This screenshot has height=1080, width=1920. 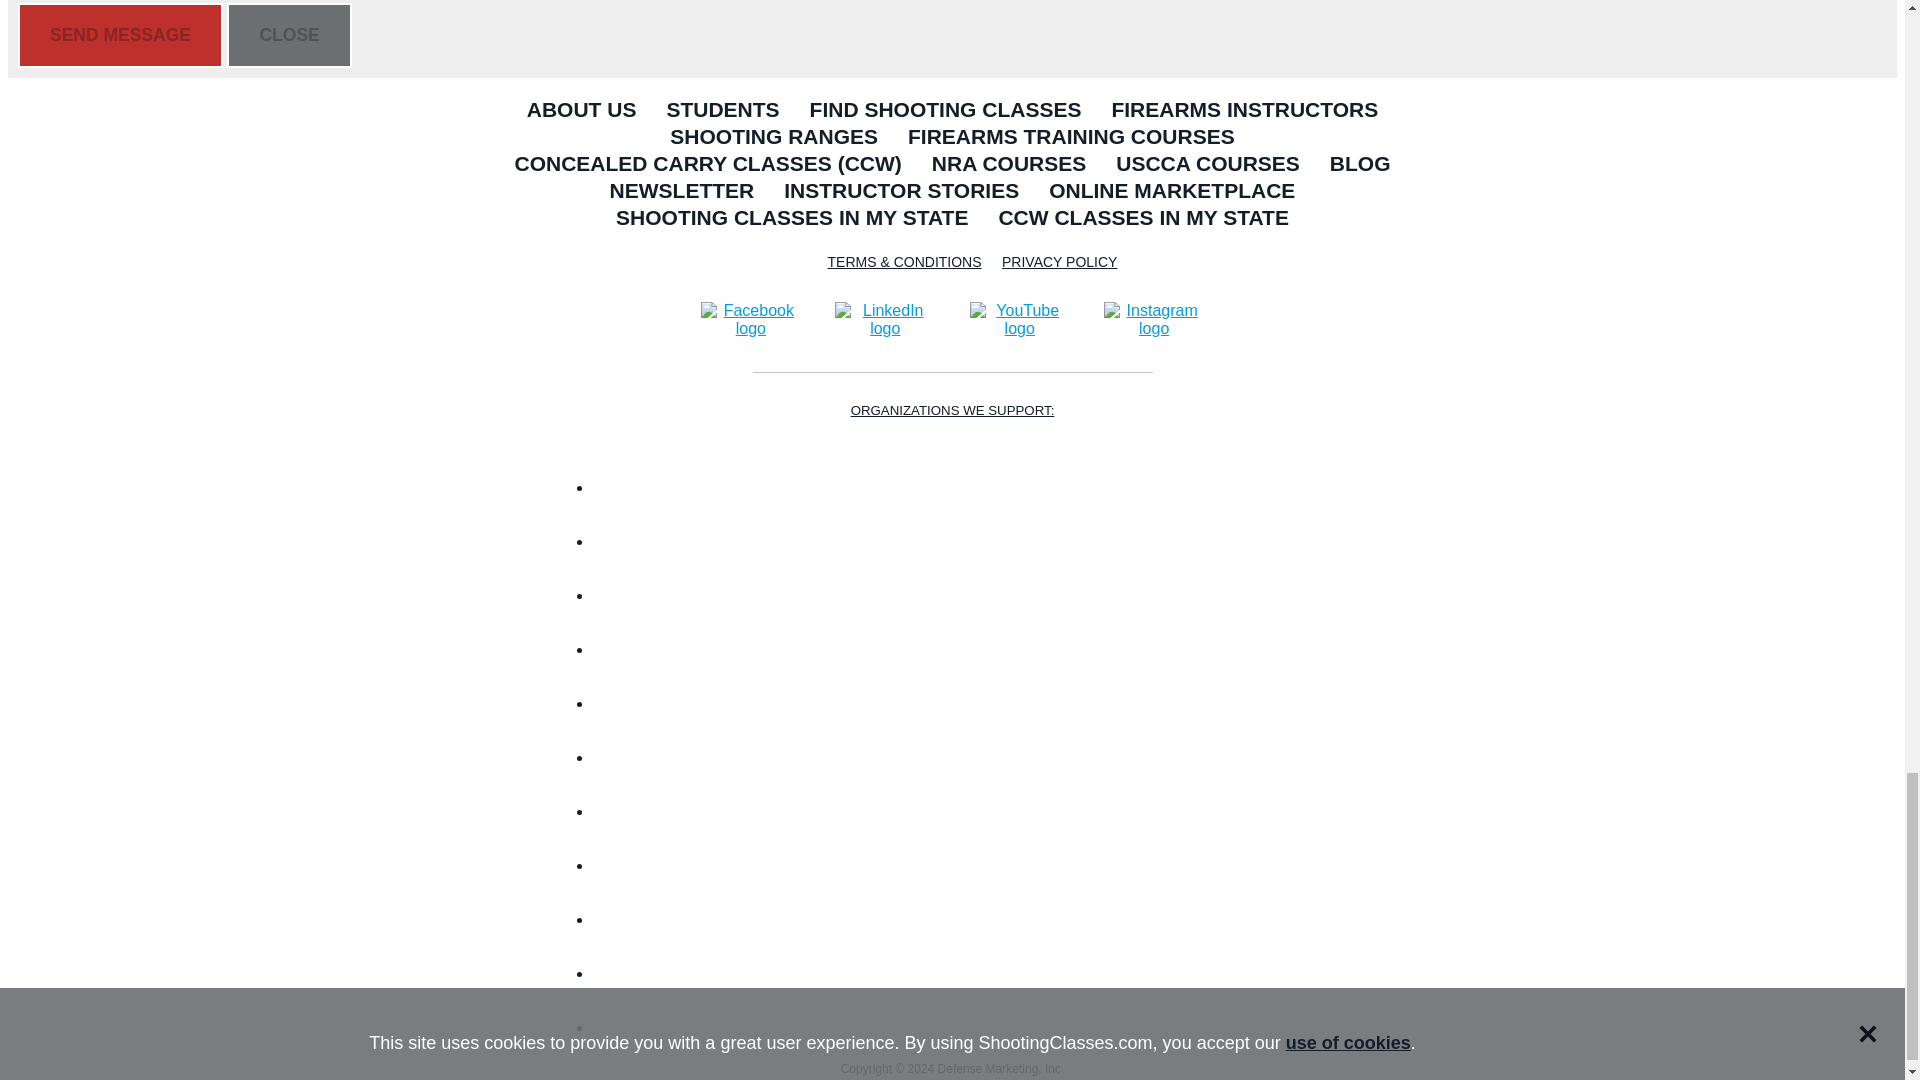 What do you see at coordinates (902, 192) in the screenshot?
I see `INSTRUCTOR STORIES` at bounding box center [902, 192].